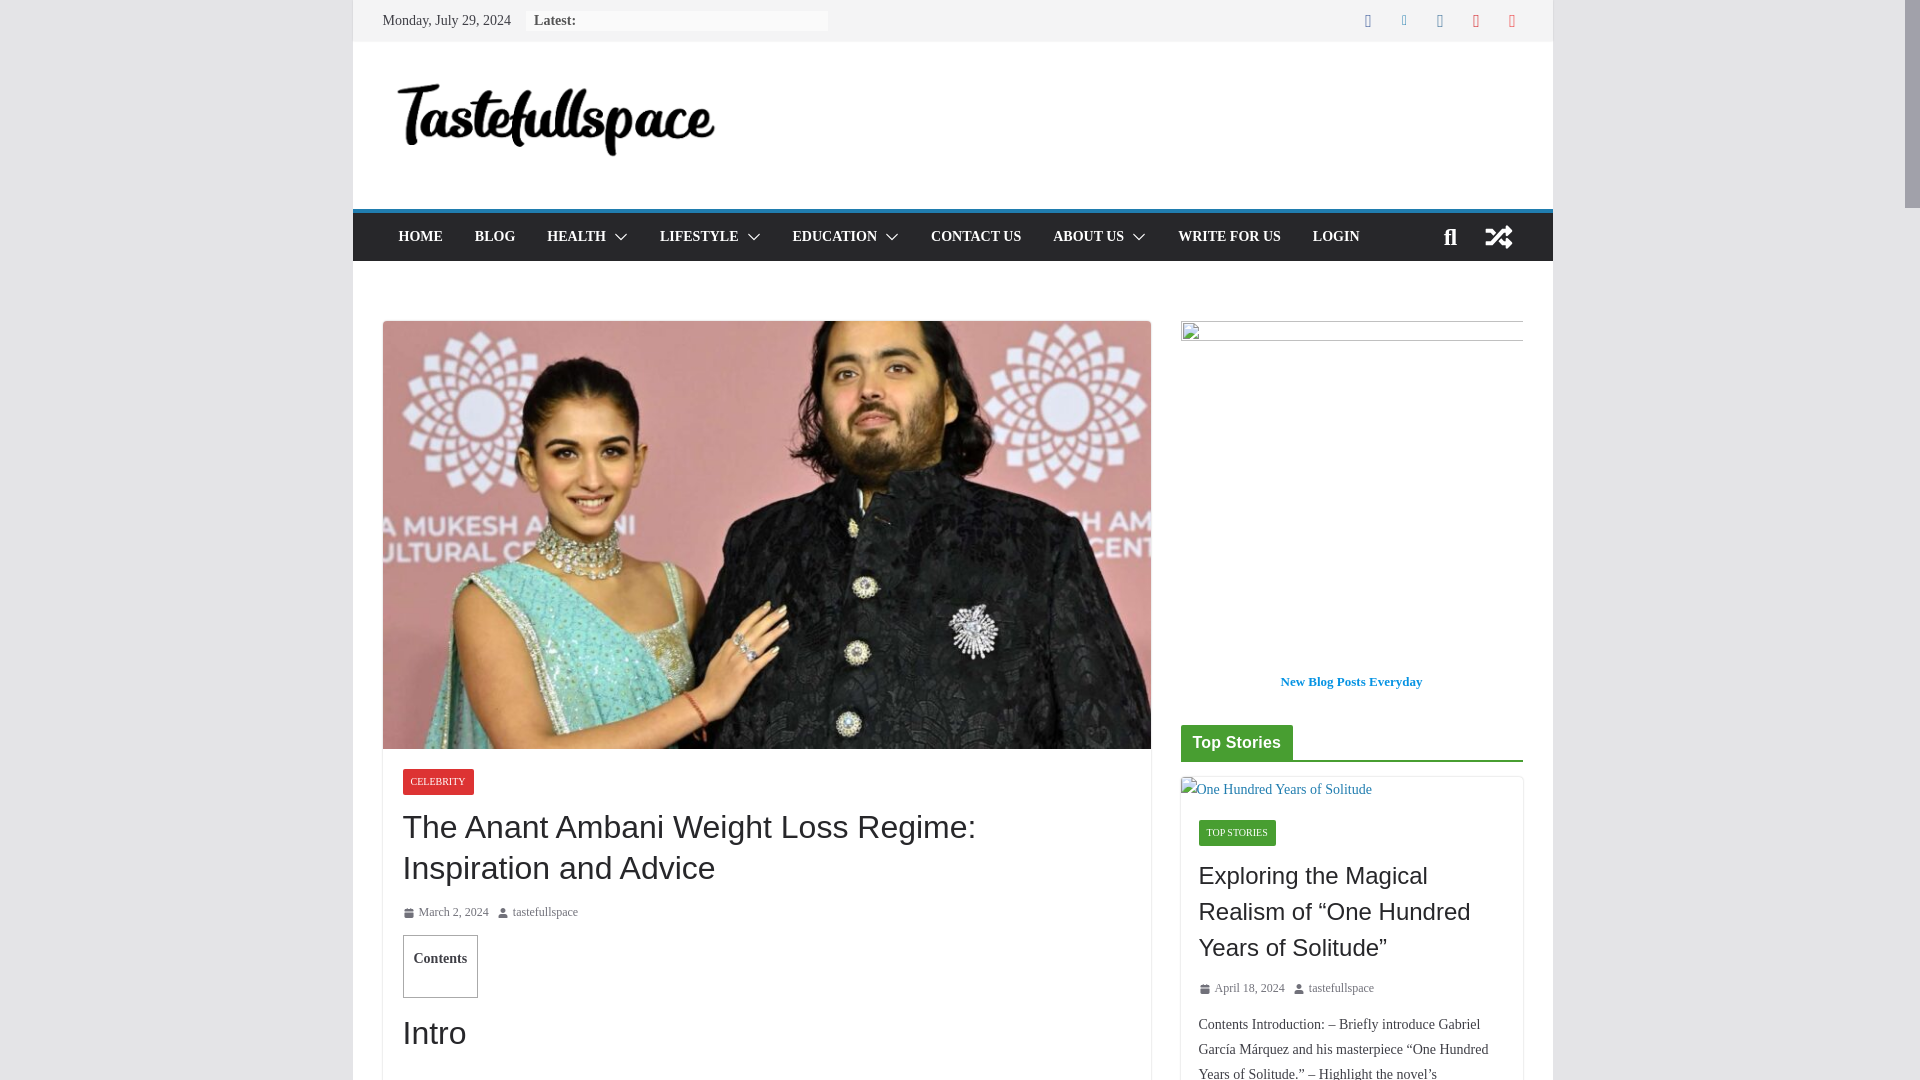 The width and height of the screenshot is (1920, 1080). What do you see at coordinates (444, 912) in the screenshot?
I see `2:22 pm` at bounding box center [444, 912].